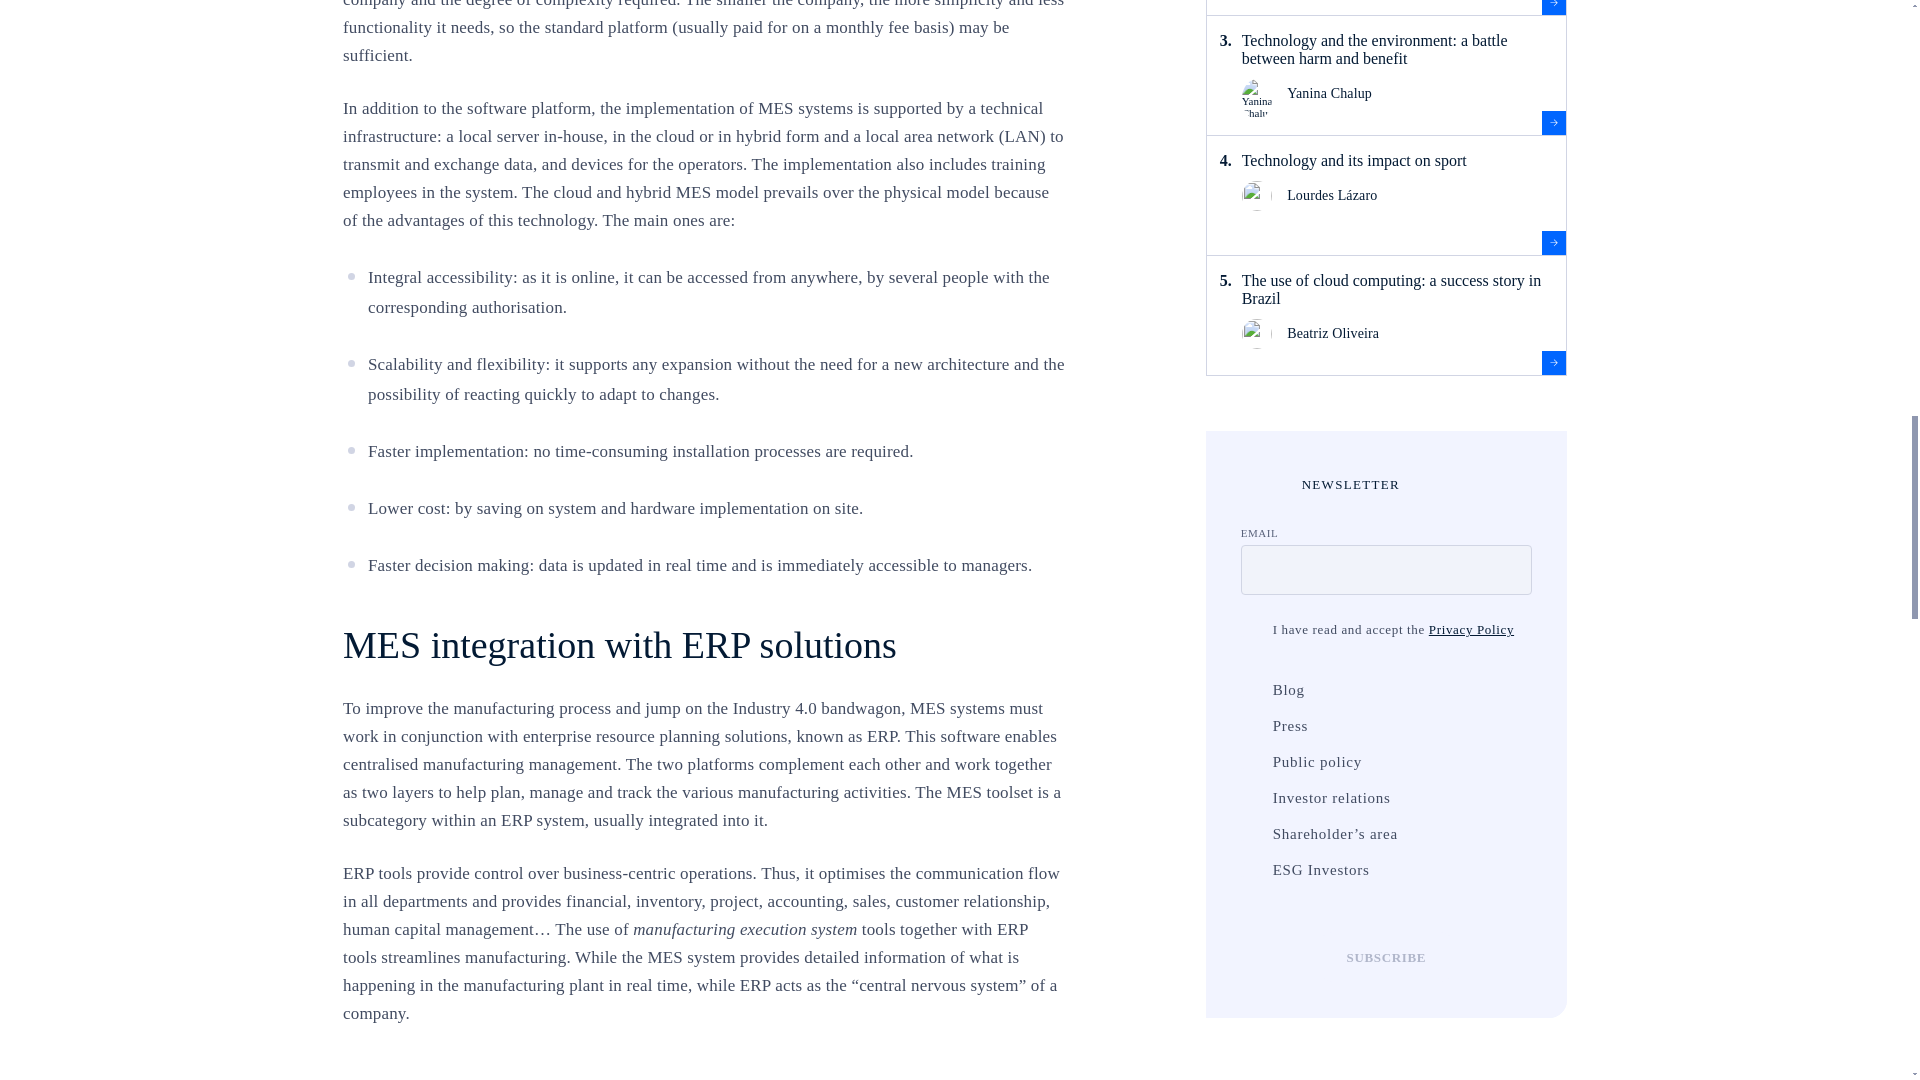  Describe the element at coordinates (1250, 690) in the screenshot. I see `Blog` at that location.